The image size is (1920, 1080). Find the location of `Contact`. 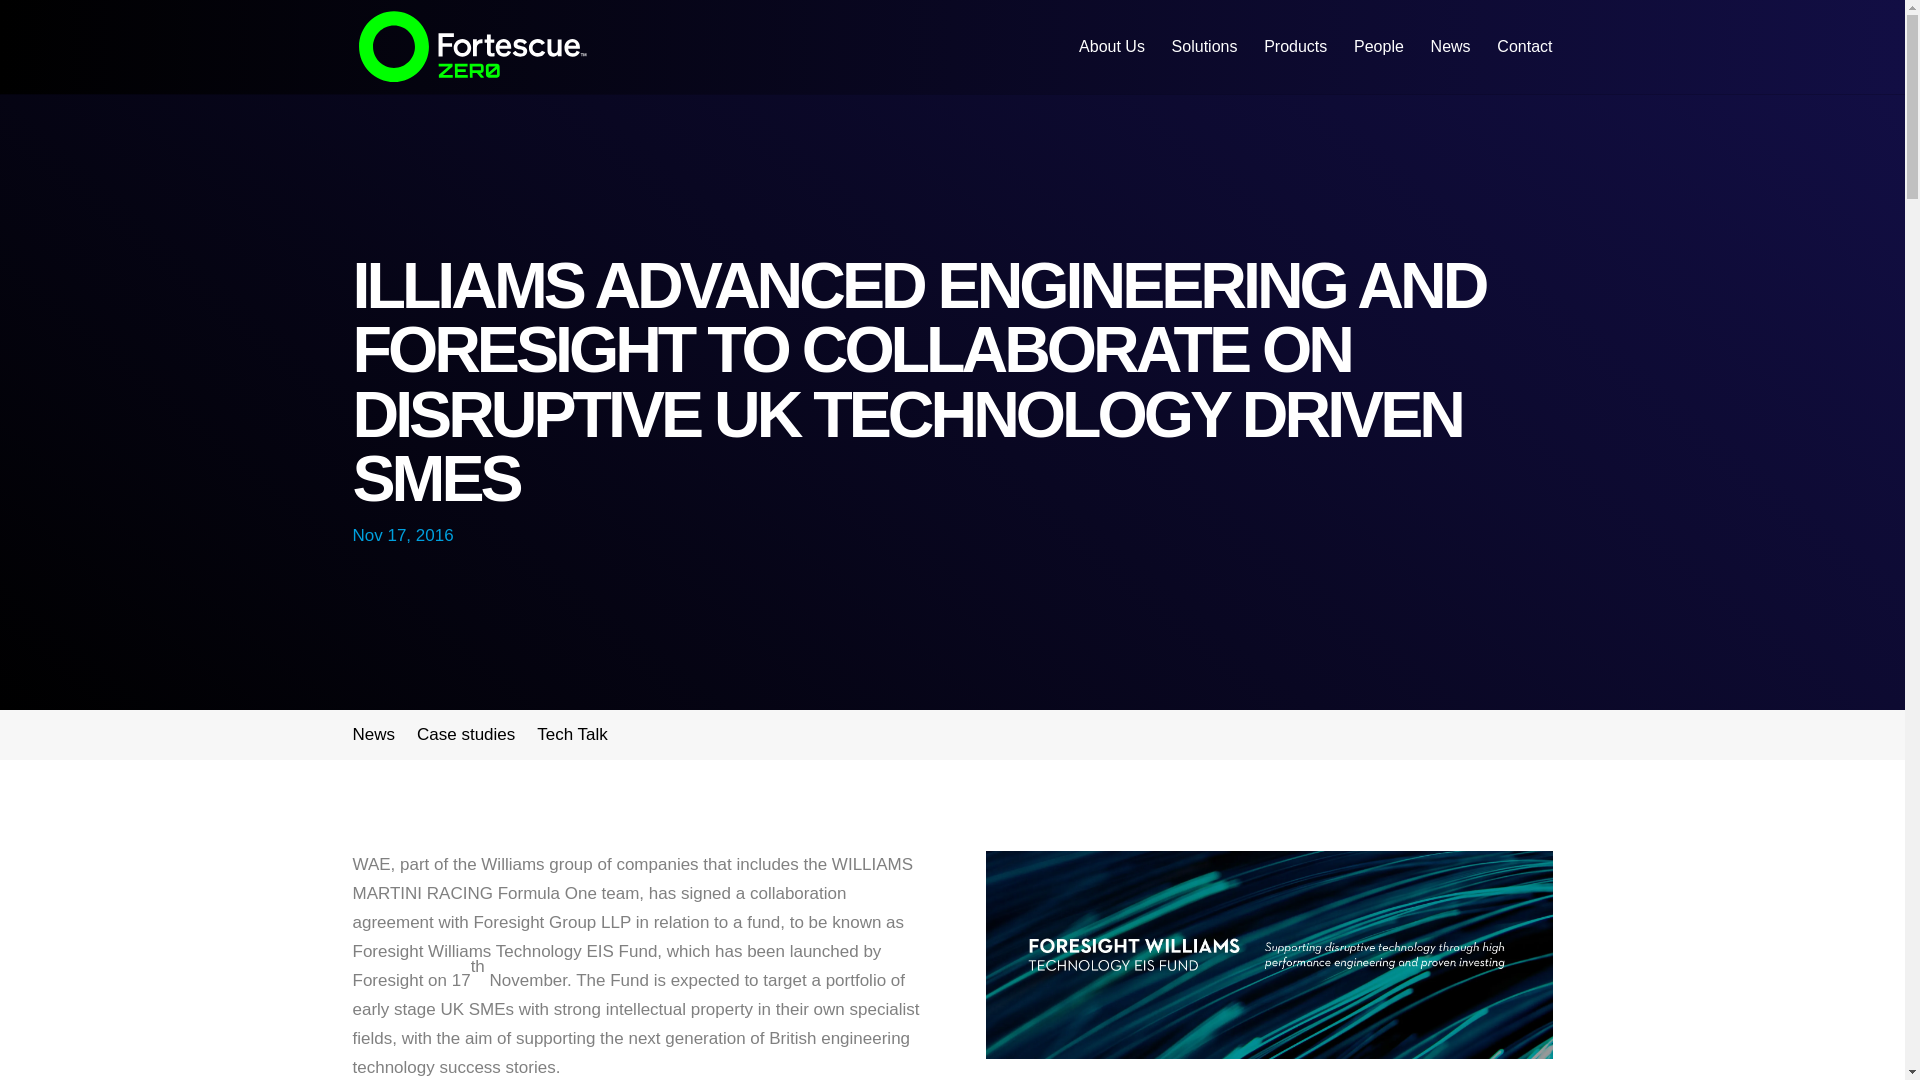

Contact is located at coordinates (1524, 66).